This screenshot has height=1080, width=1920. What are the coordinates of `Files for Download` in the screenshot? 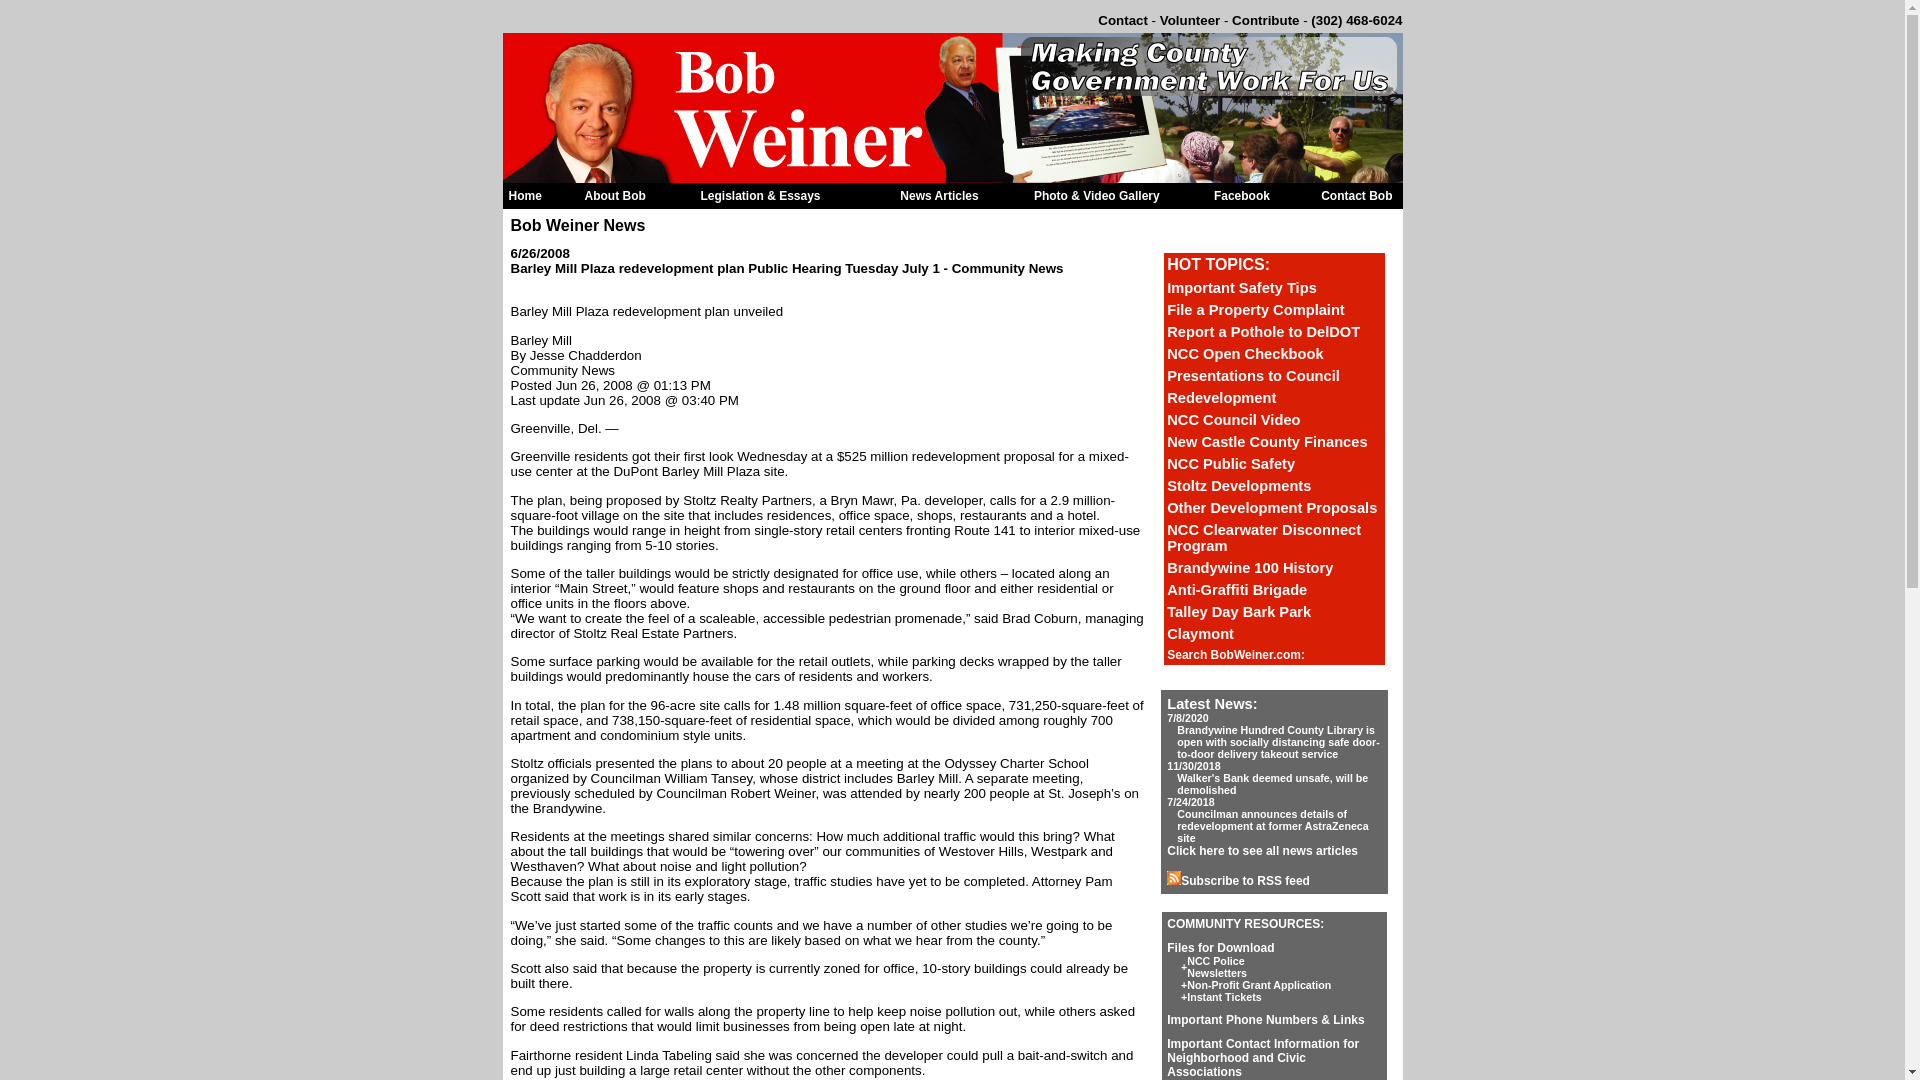 It's located at (1220, 947).